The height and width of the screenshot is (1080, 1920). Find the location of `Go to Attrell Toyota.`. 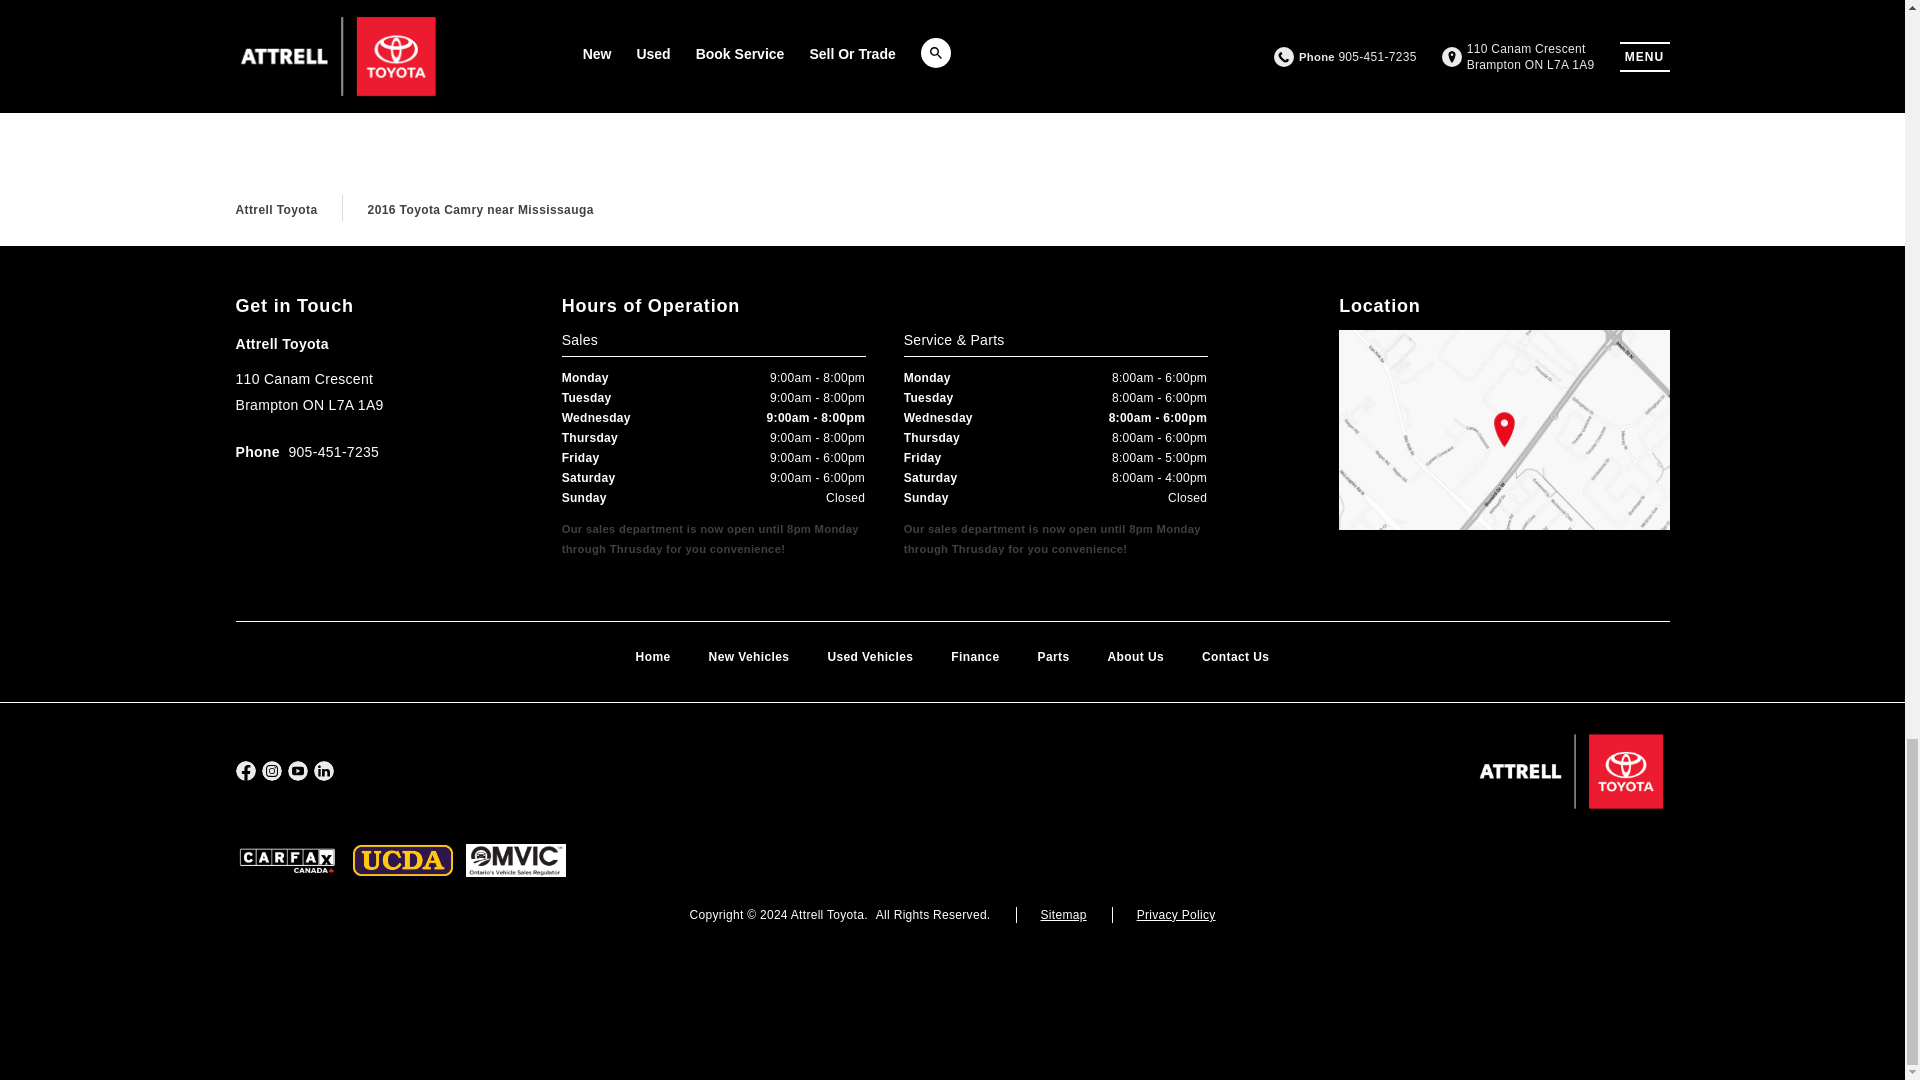

Go to Attrell Toyota. is located at coordinates (277, 210).